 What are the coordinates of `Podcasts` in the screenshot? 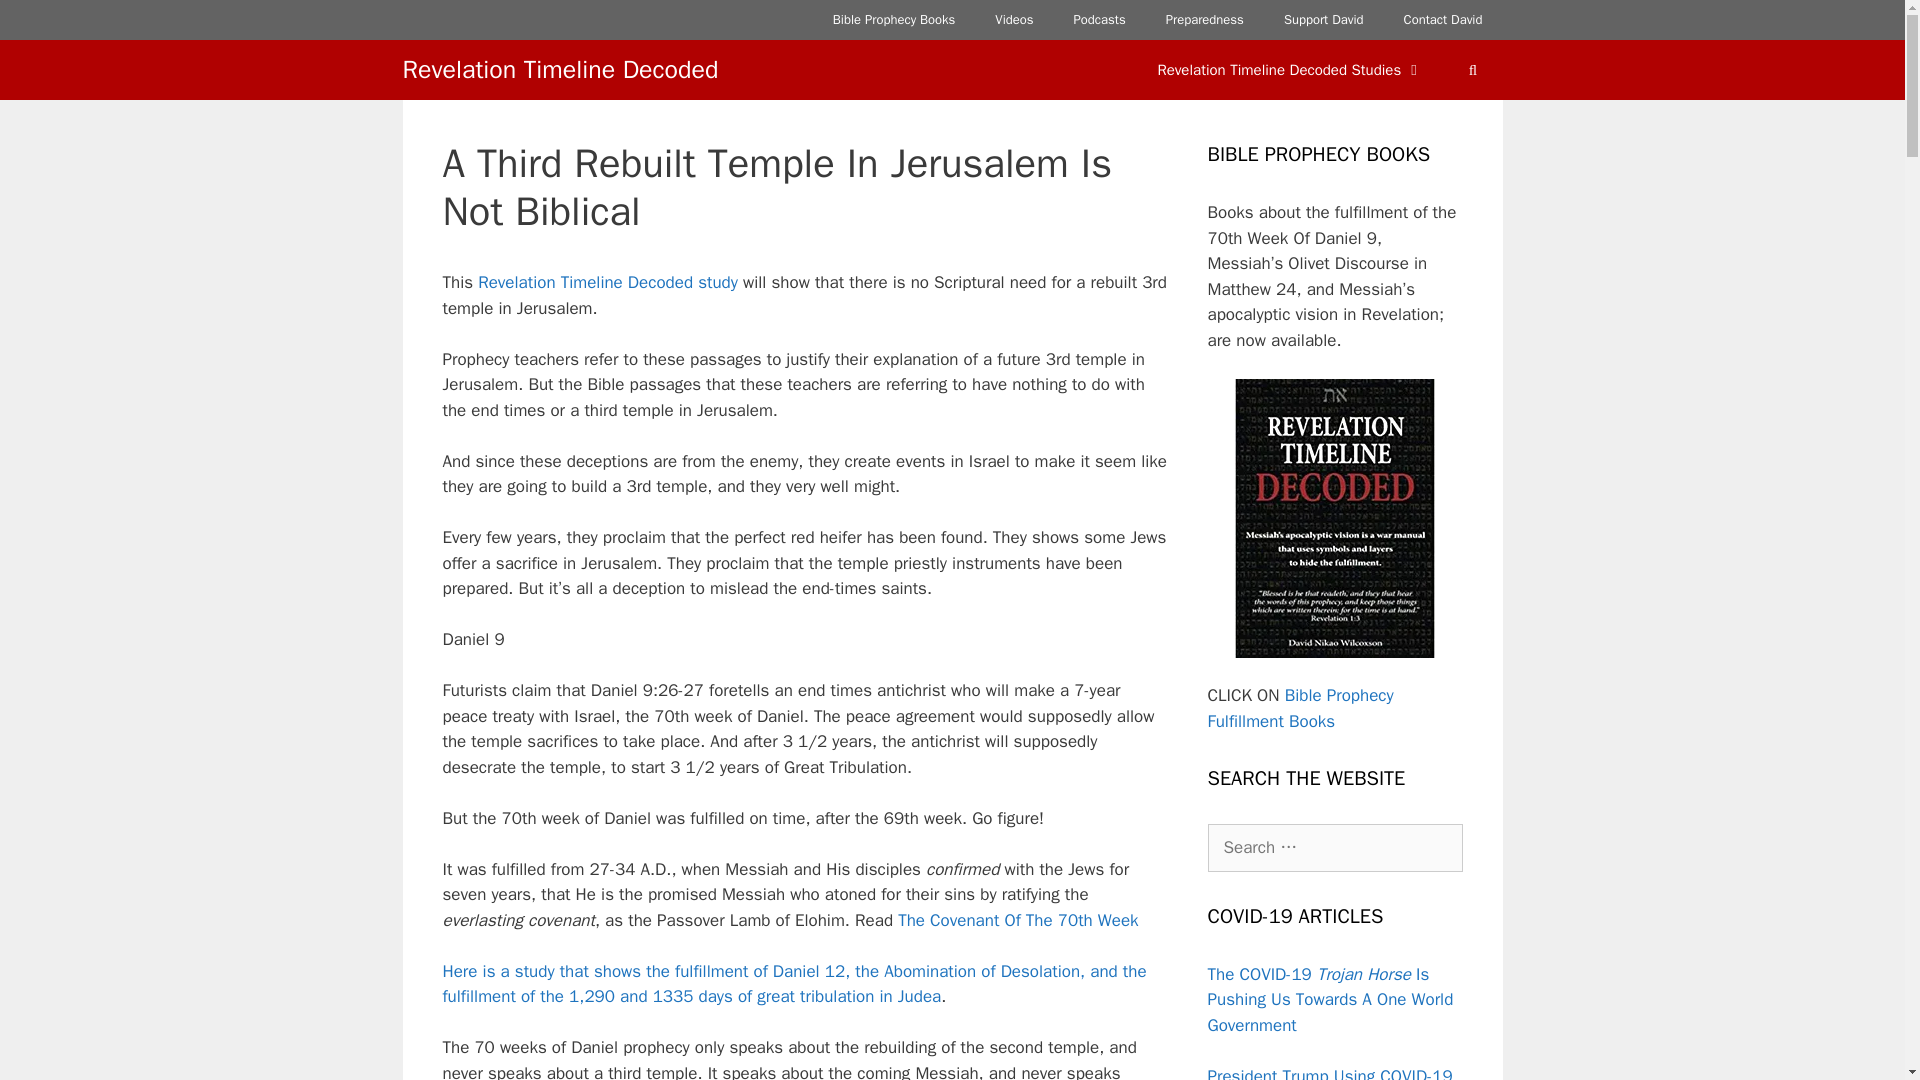 It's located at (1100, 20).